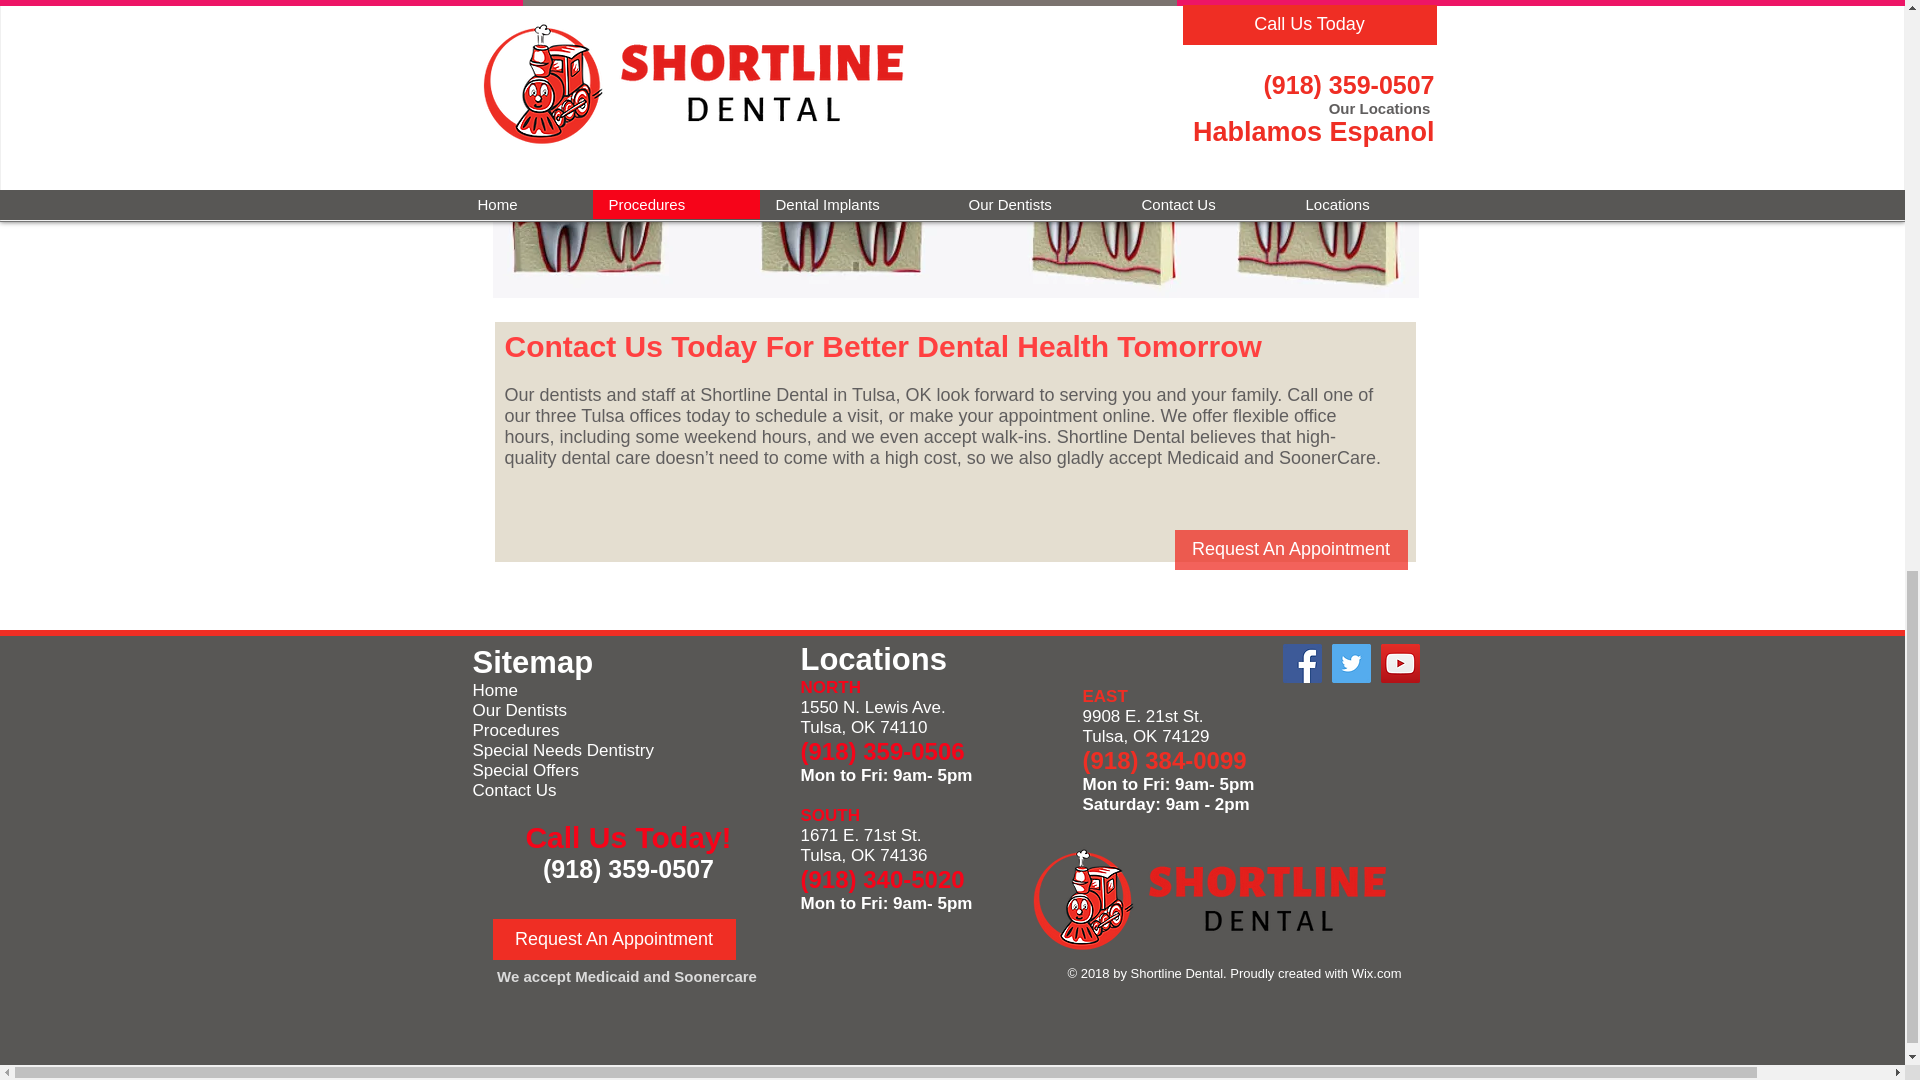 This screenshot has width=1920, height=1080. I want to click on Procedures, so click(515, 730).